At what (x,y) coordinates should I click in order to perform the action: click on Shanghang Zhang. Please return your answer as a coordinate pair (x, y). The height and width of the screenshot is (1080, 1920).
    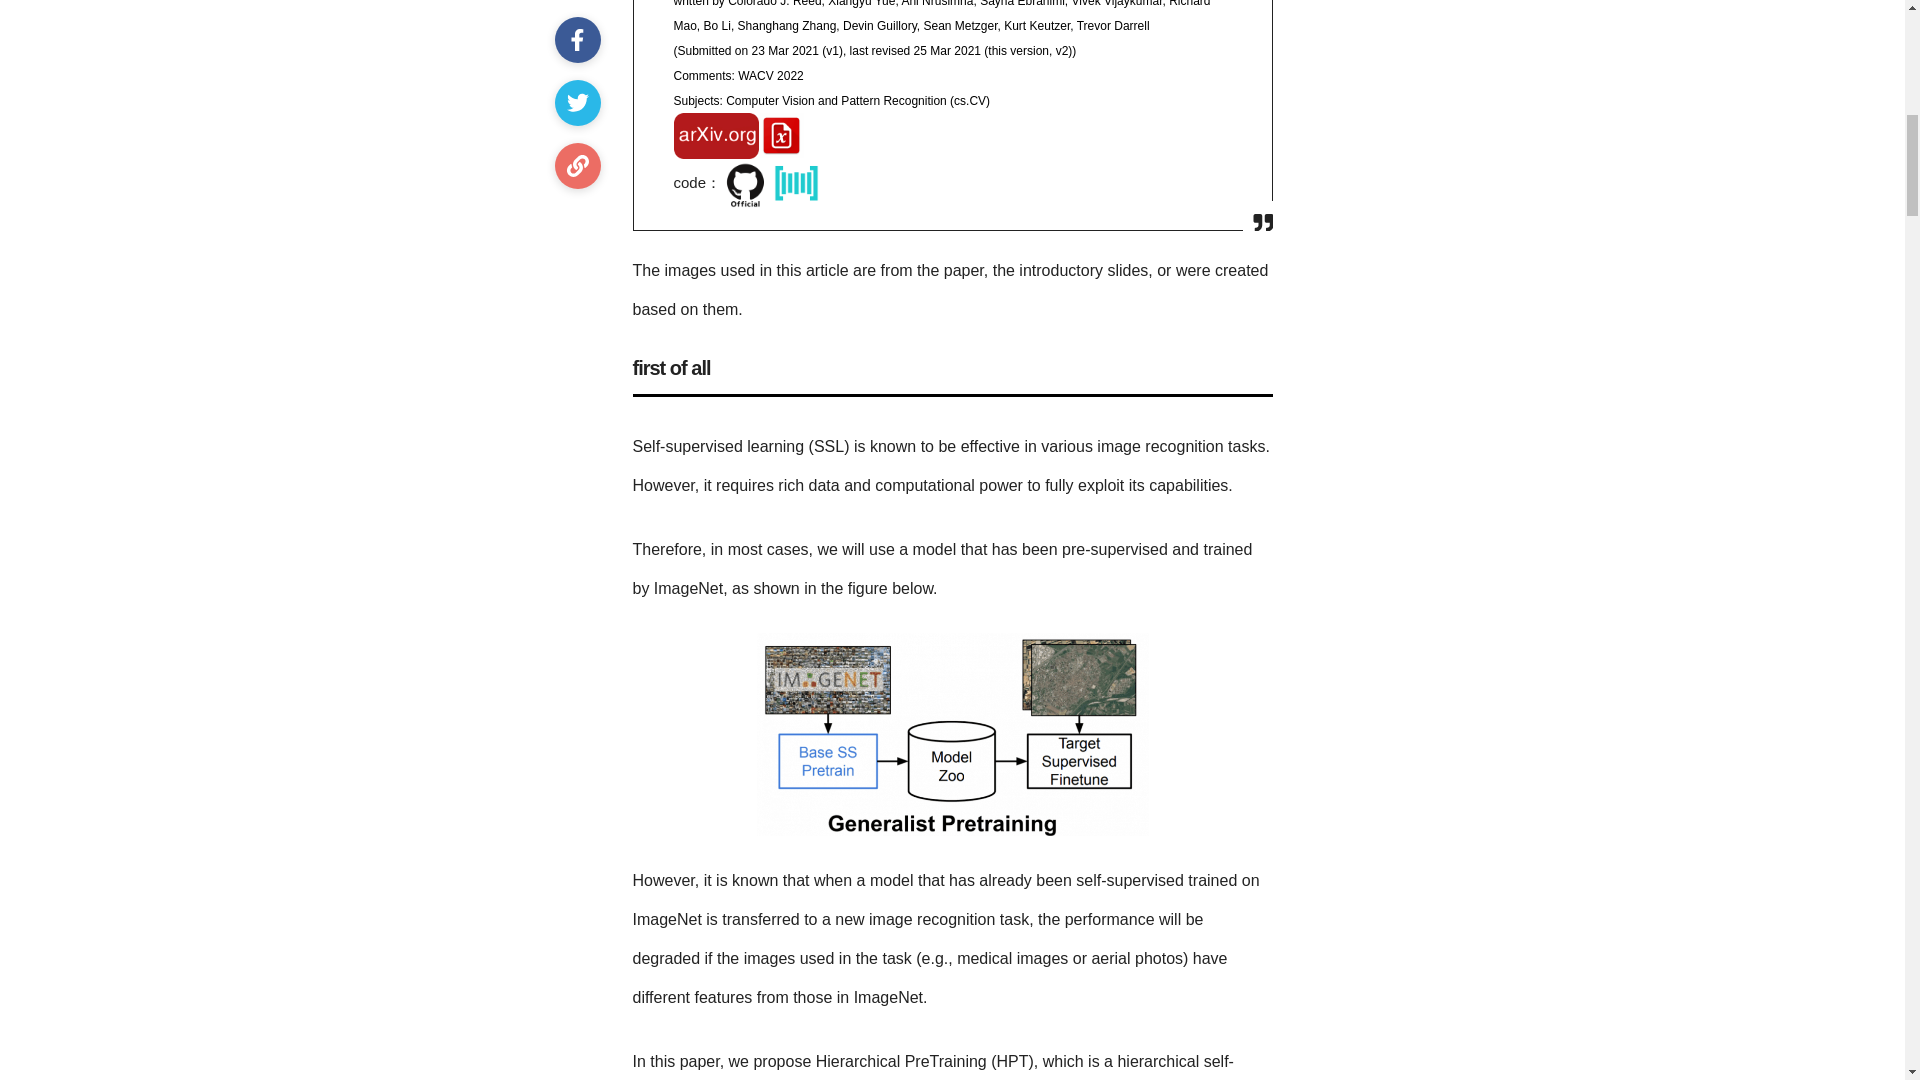
    Looking at the image, I should click on (787, 26).